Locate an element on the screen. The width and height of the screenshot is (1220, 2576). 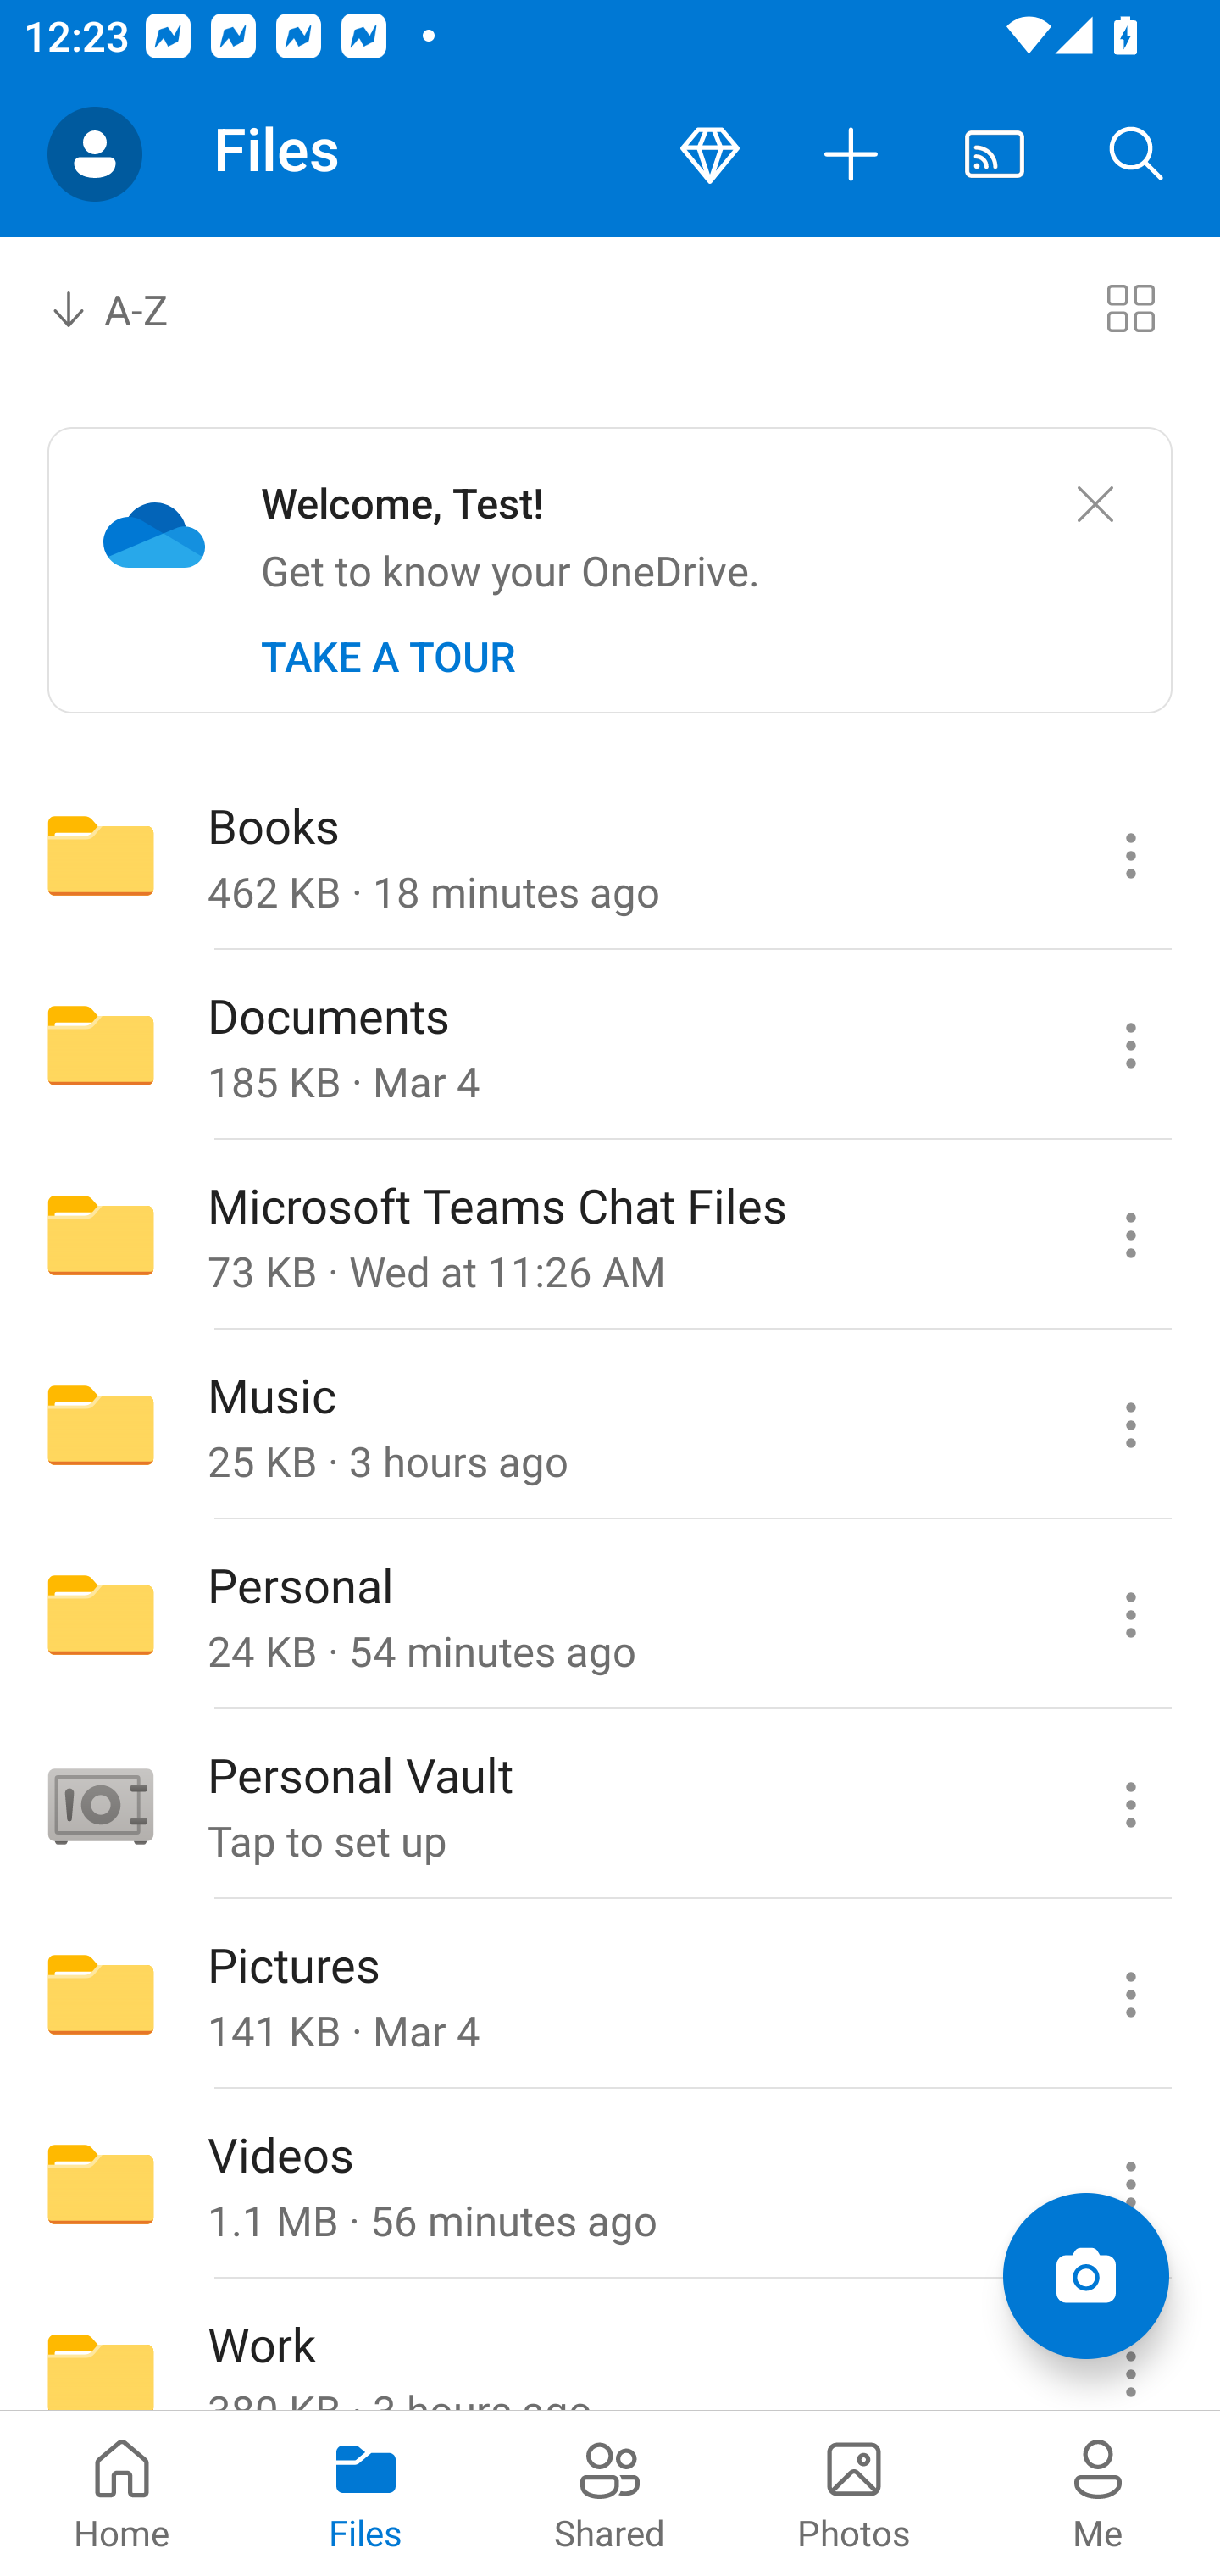
Add items Scan is located at coordinates (1085, 2276).